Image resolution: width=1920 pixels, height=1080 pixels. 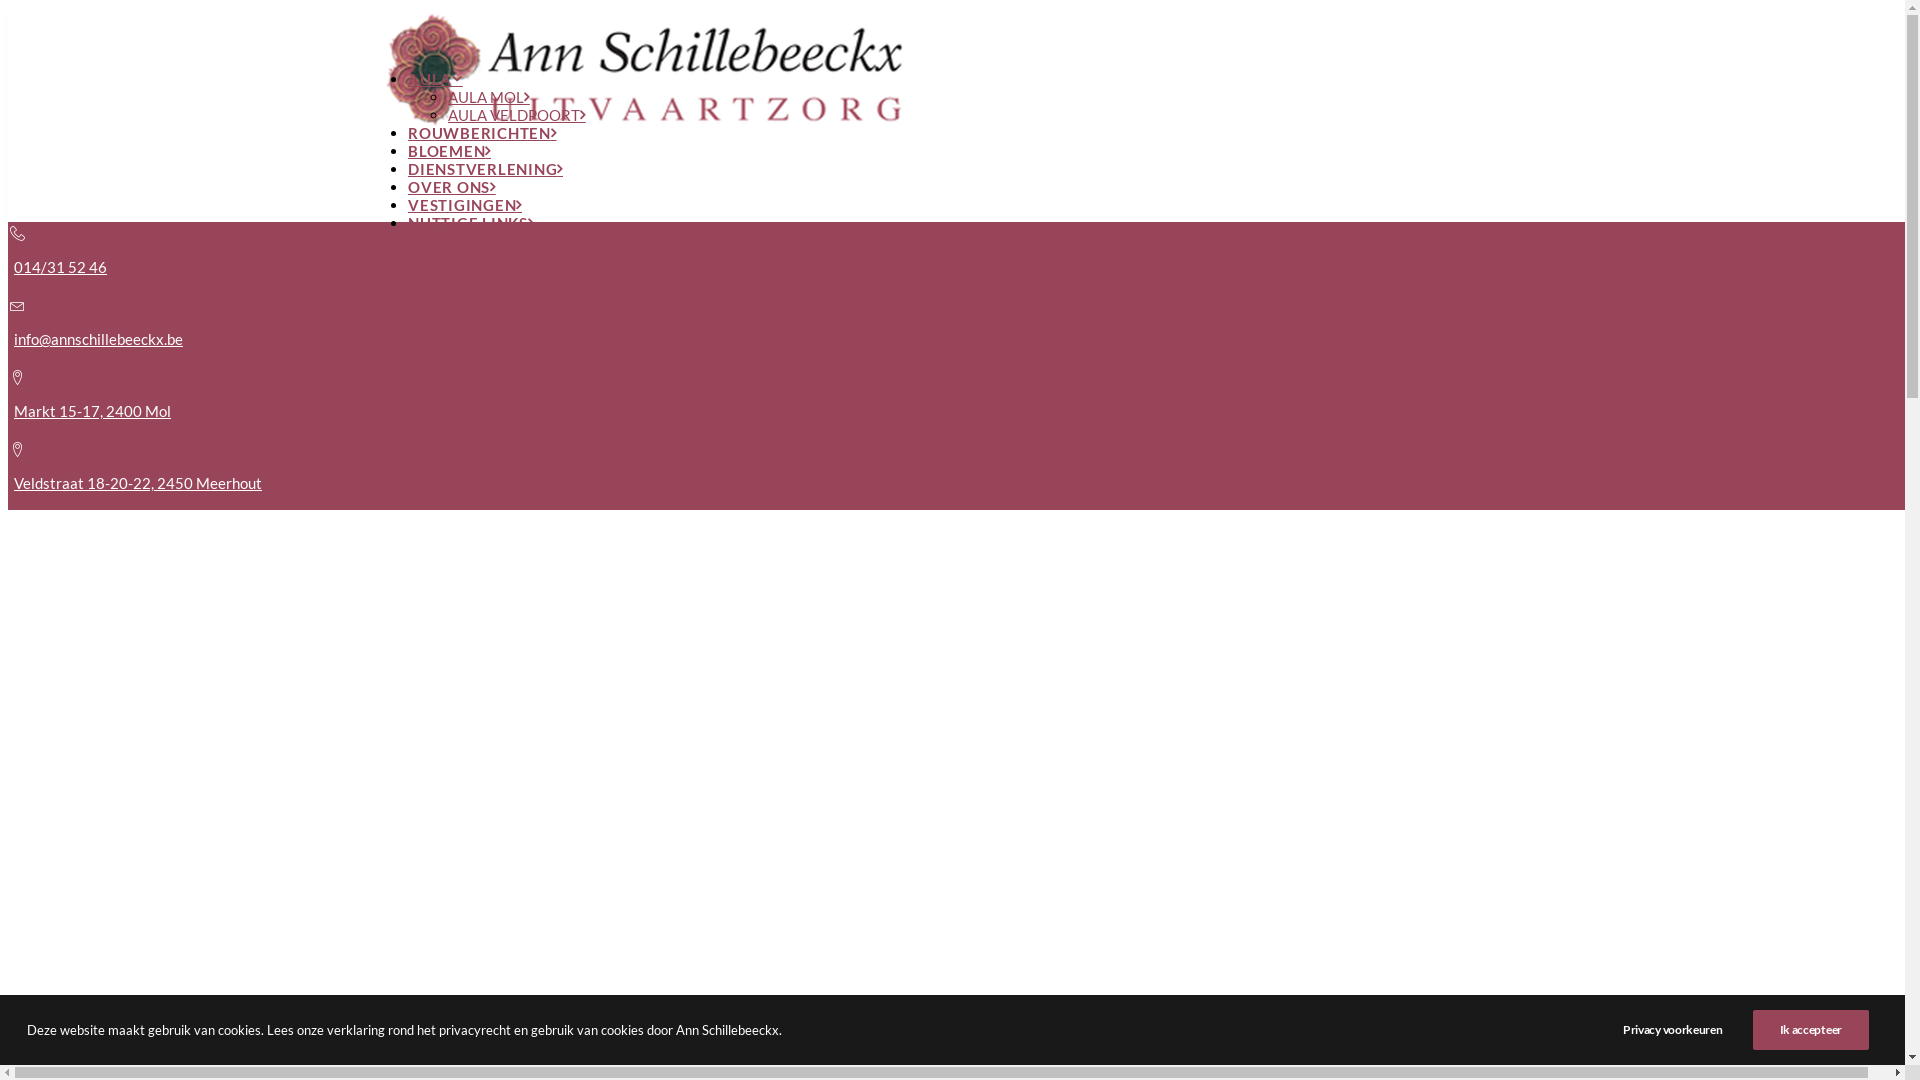 I want to click on BLOEMEN, so click(x=450, y=151).